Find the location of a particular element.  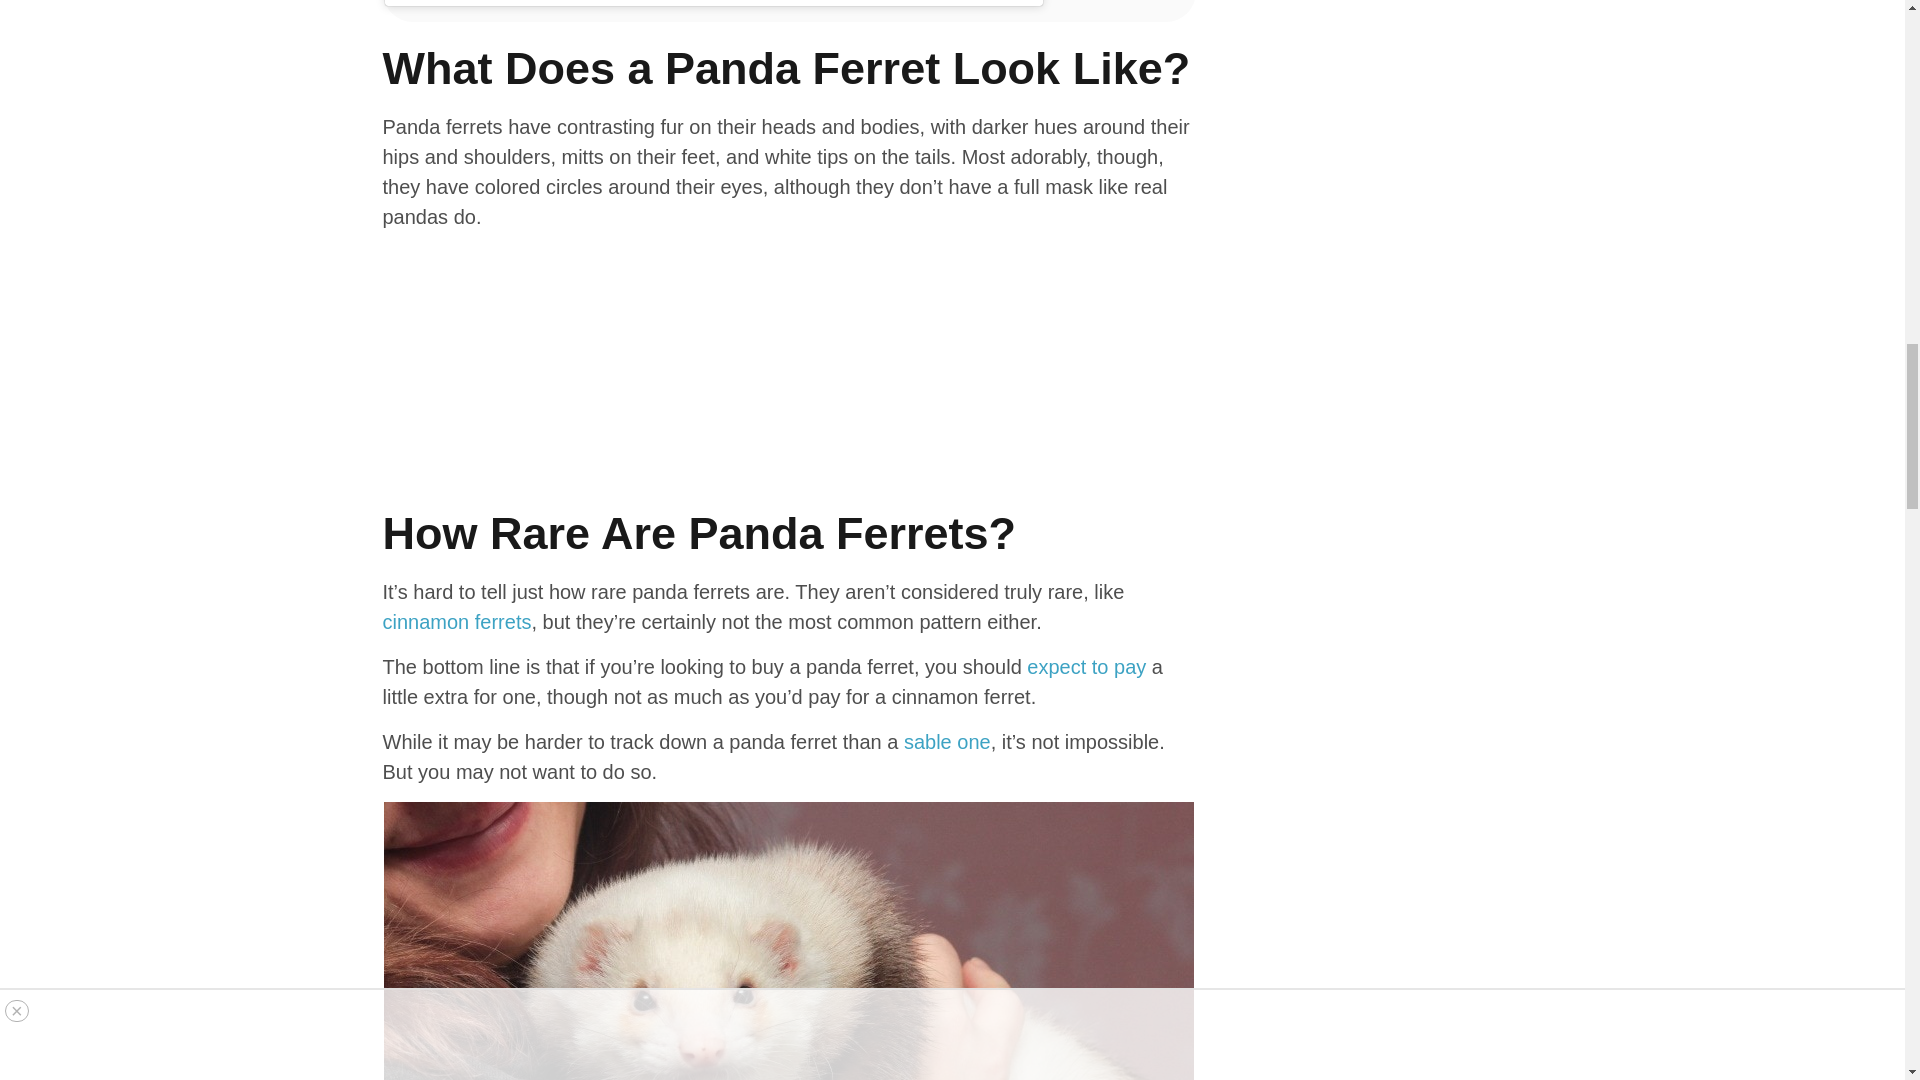

sable one is located at coordinates (947, 742).